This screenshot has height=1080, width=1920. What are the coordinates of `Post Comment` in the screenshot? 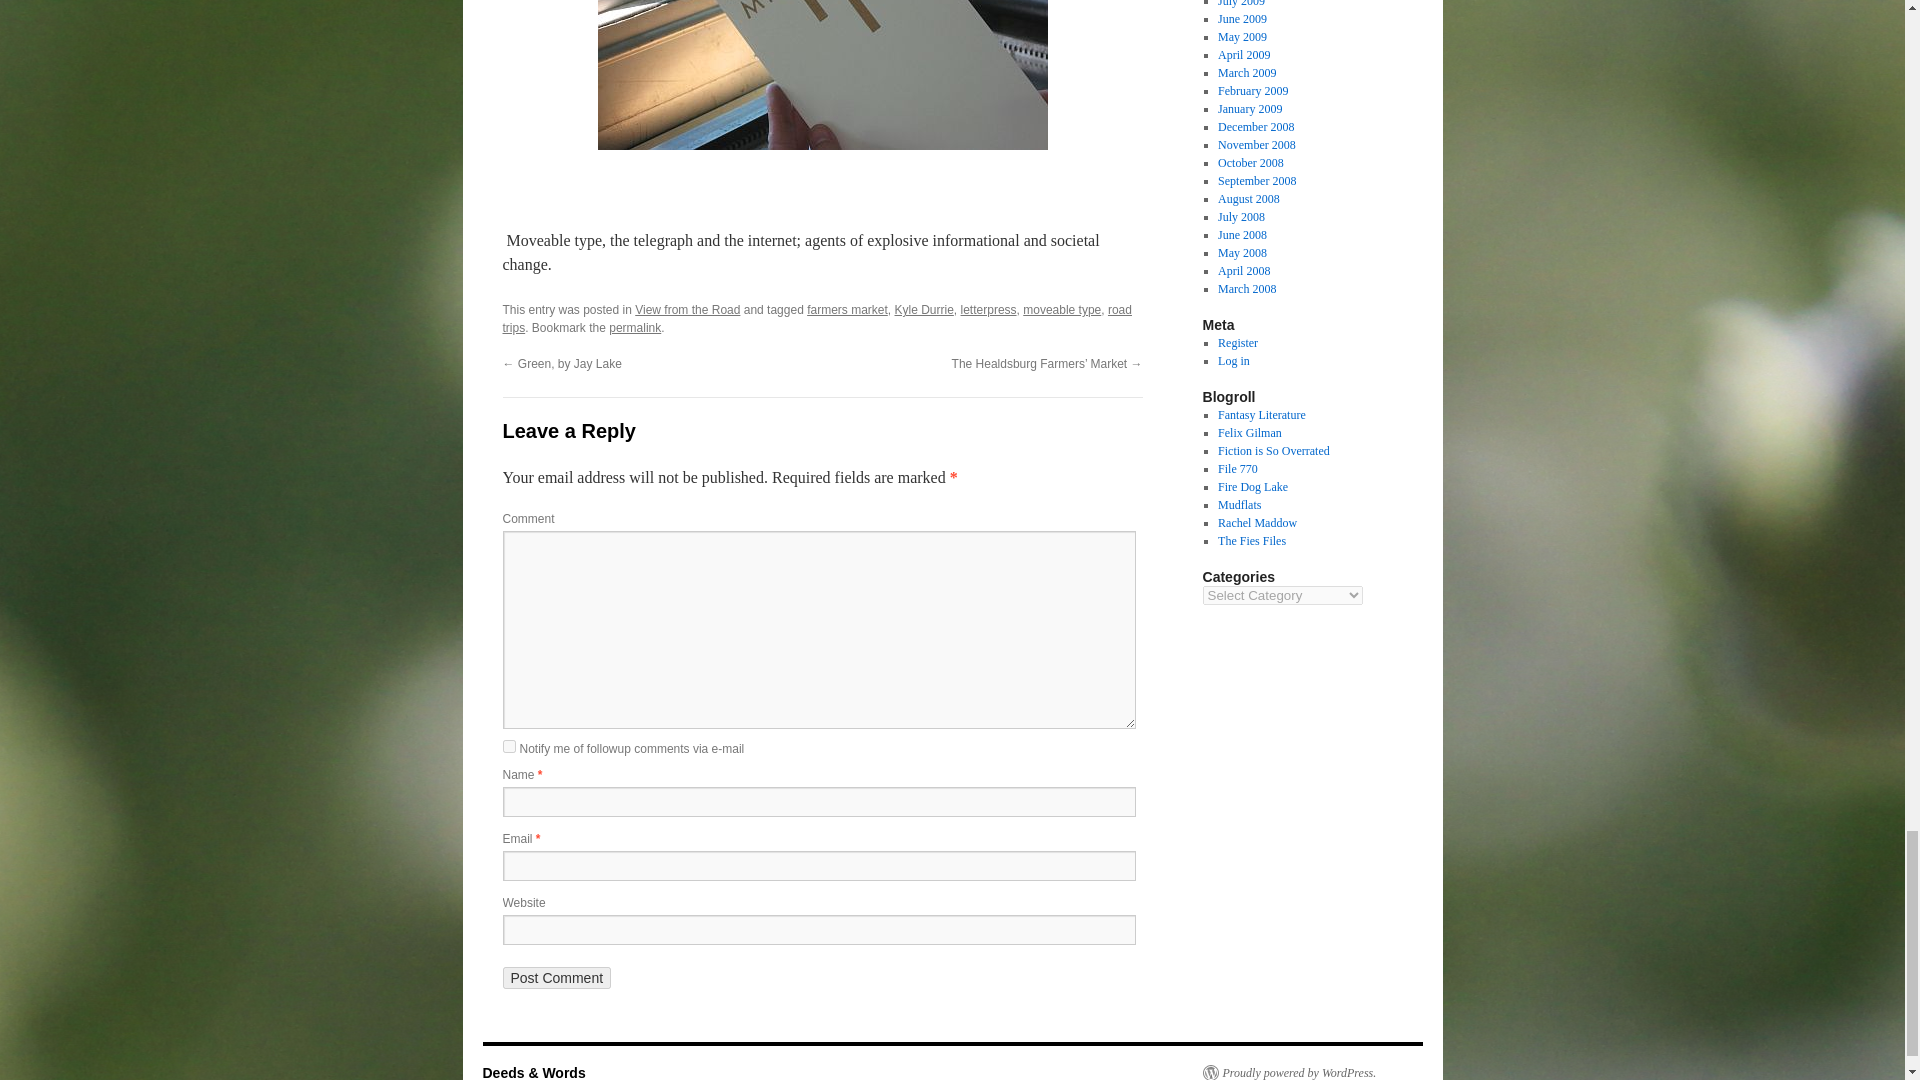 It's located at (556, 978).